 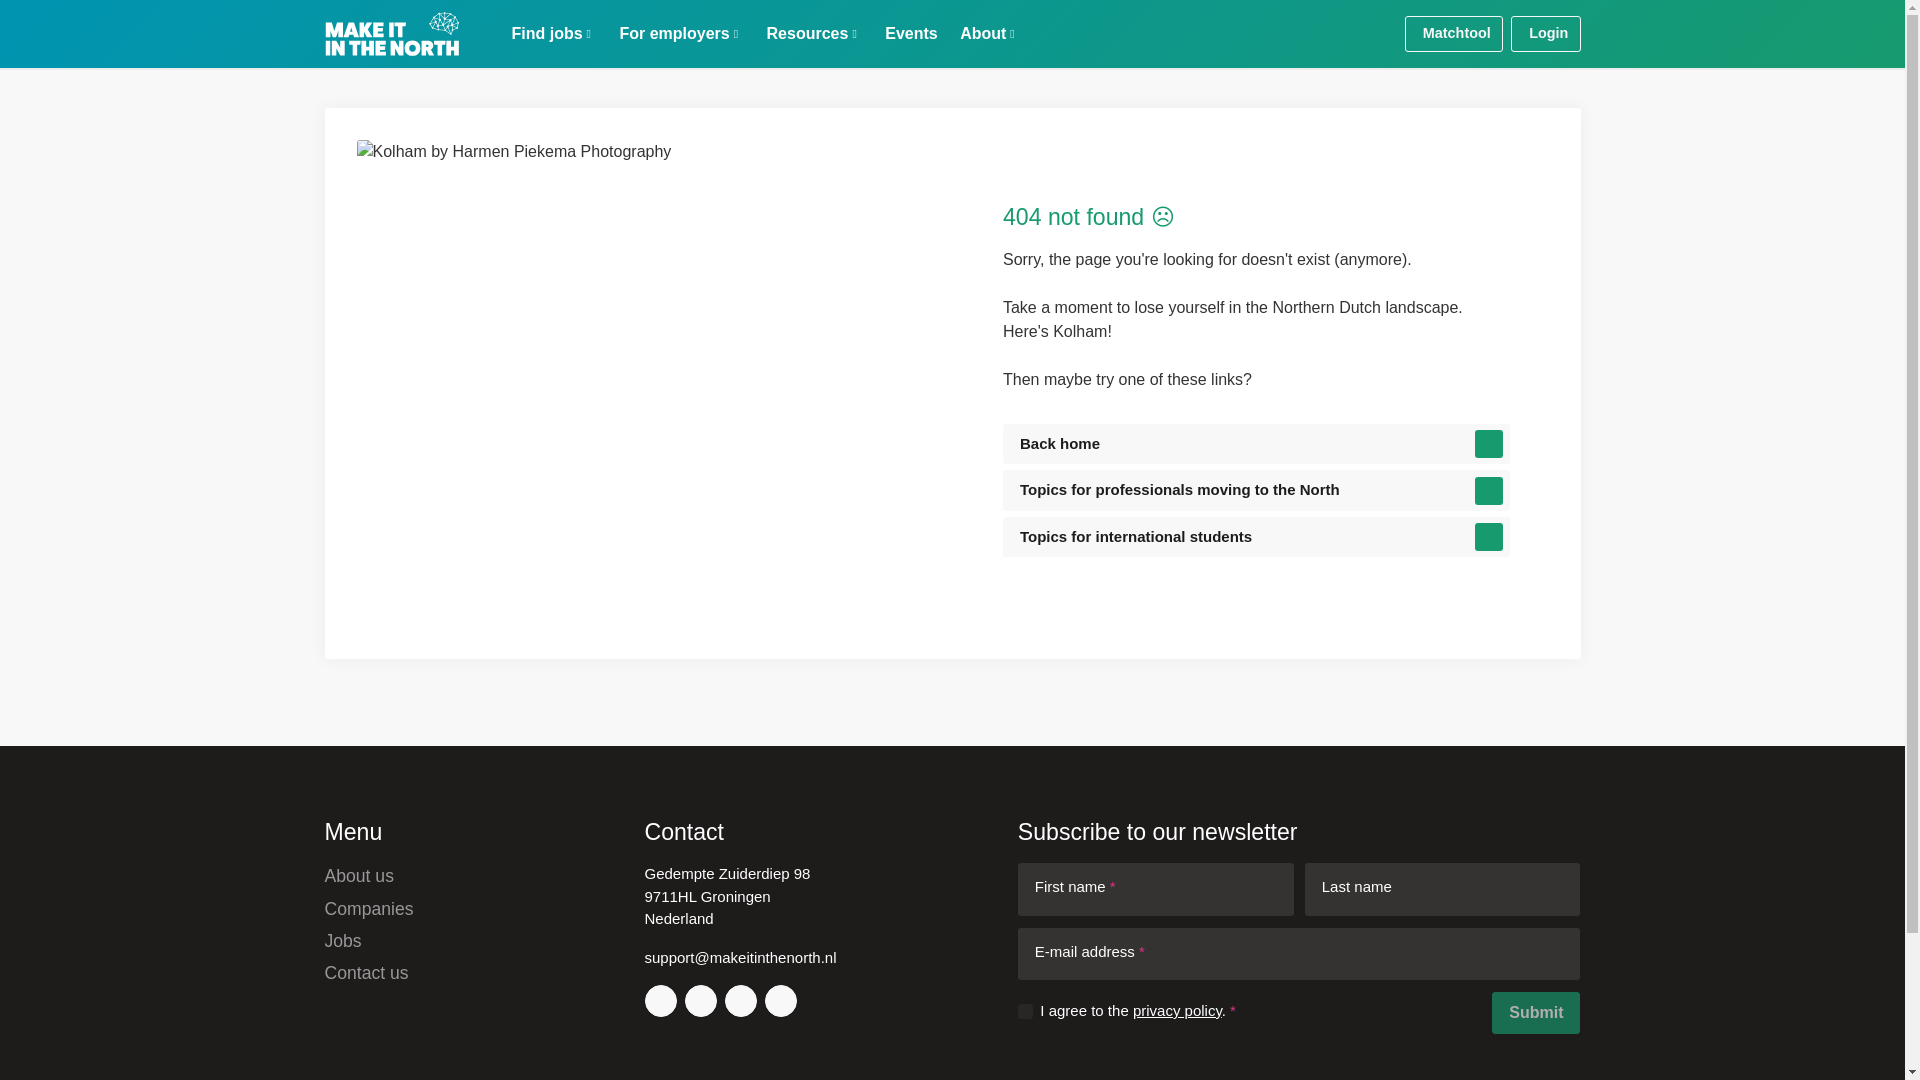 I want to click on Login, so click(x=1546, y=34).